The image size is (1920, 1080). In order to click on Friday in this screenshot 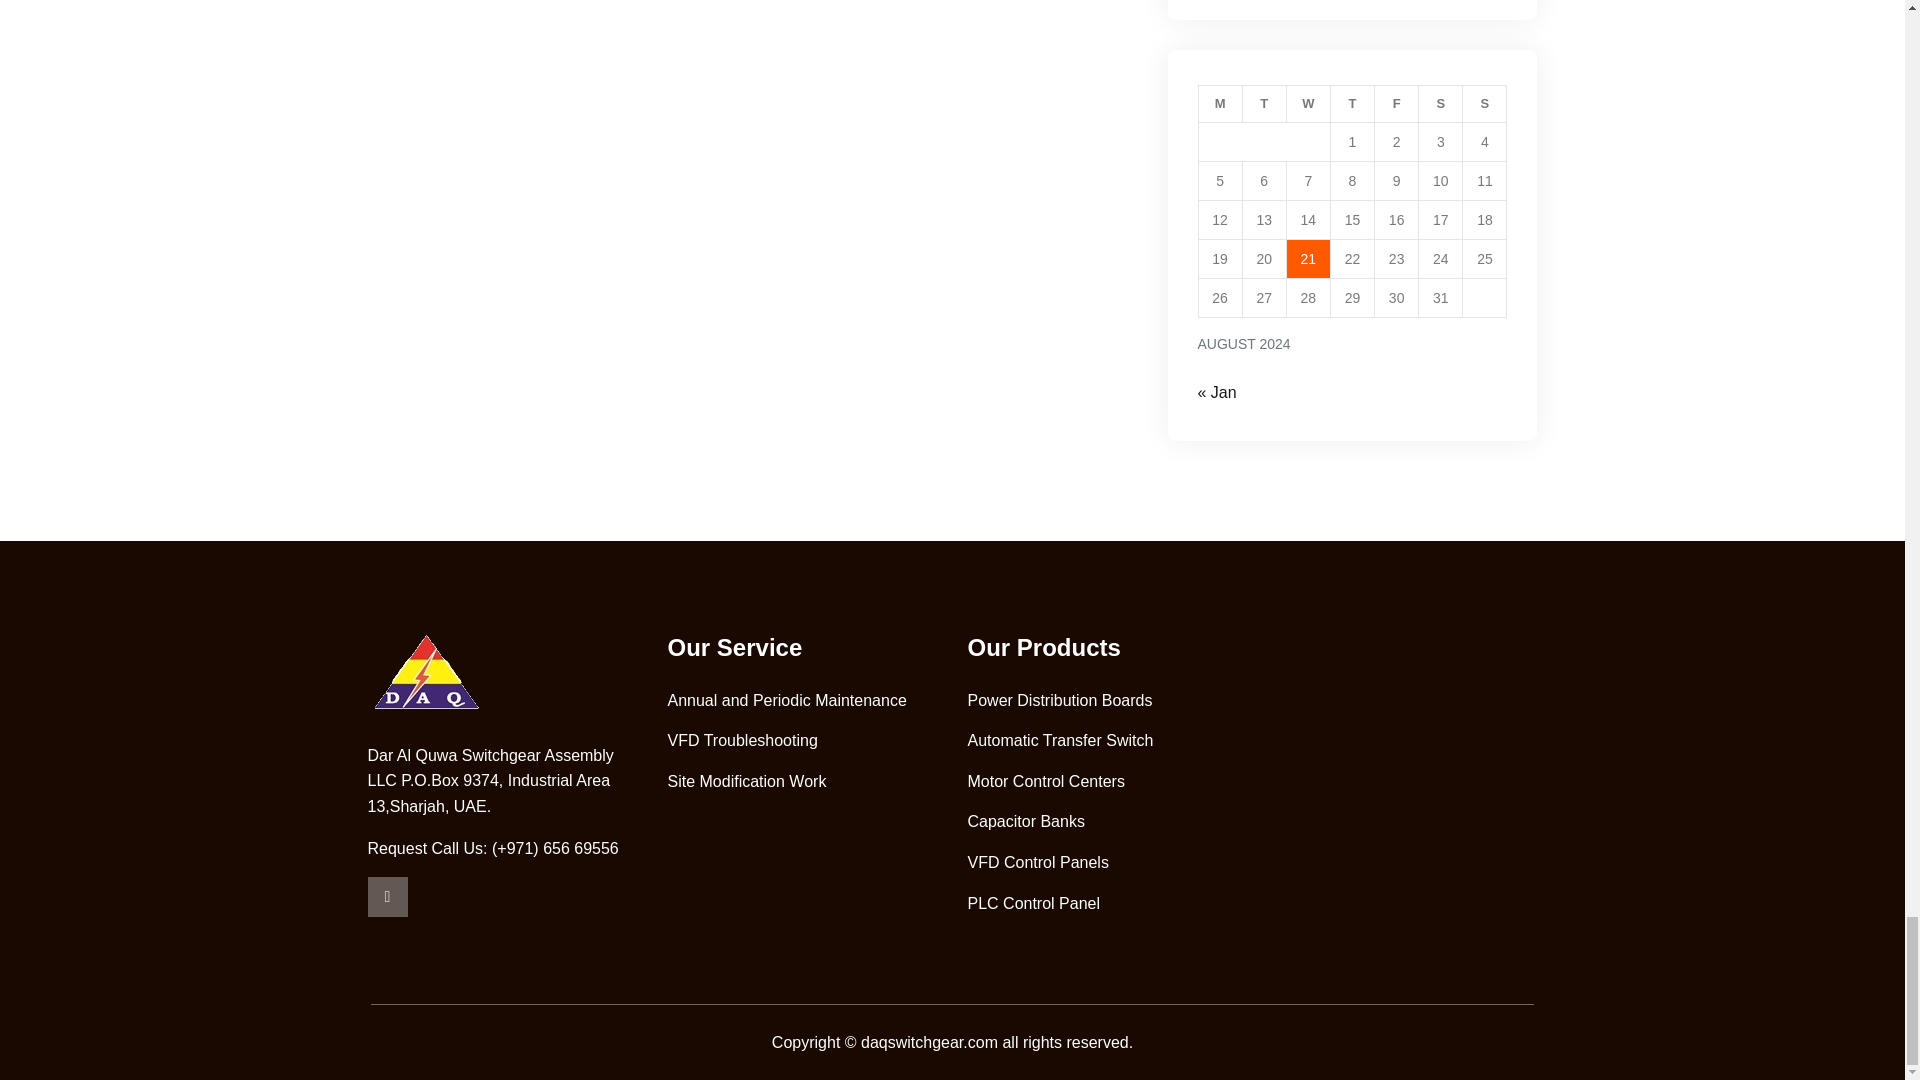, I will do `click(1396, 104)`.